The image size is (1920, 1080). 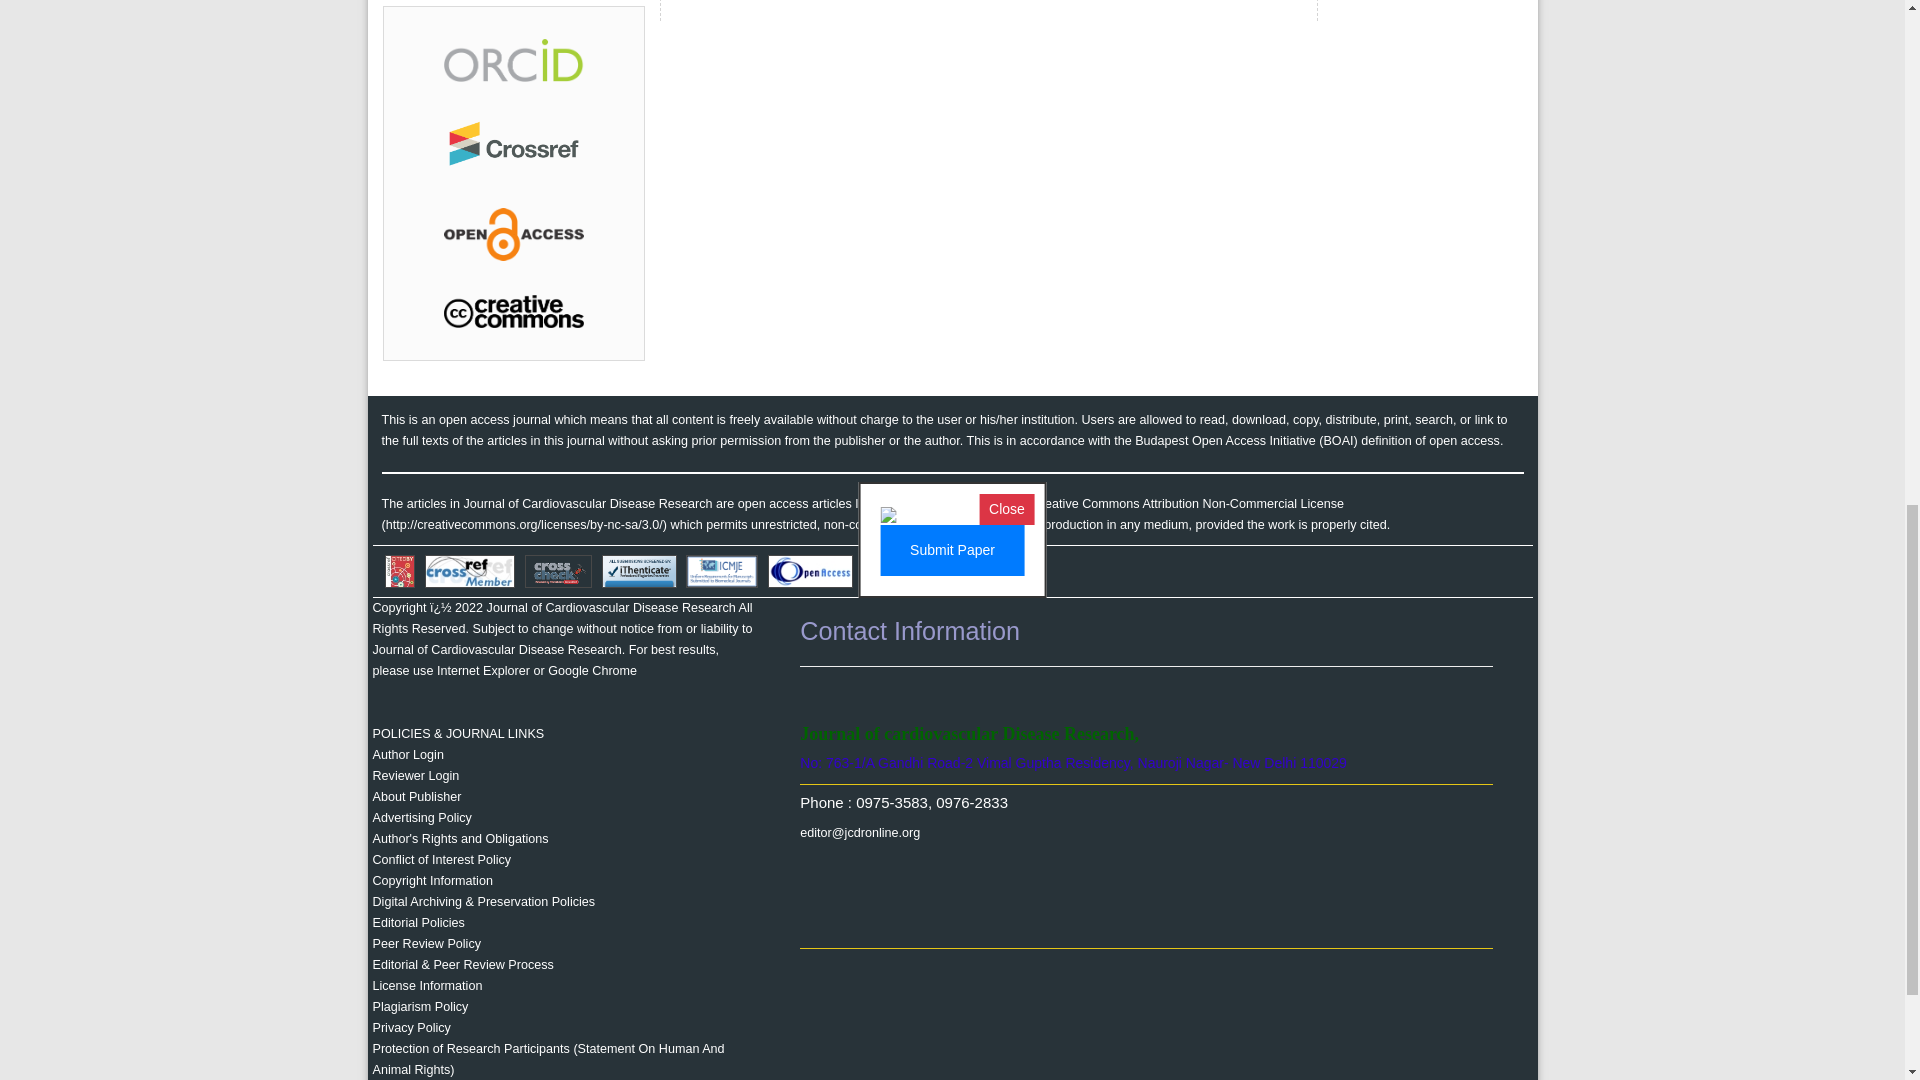 What do you see at coordinates (415, 776) in the screenshot?
I see `Reviewer Login` at bounding box center [415, 776].